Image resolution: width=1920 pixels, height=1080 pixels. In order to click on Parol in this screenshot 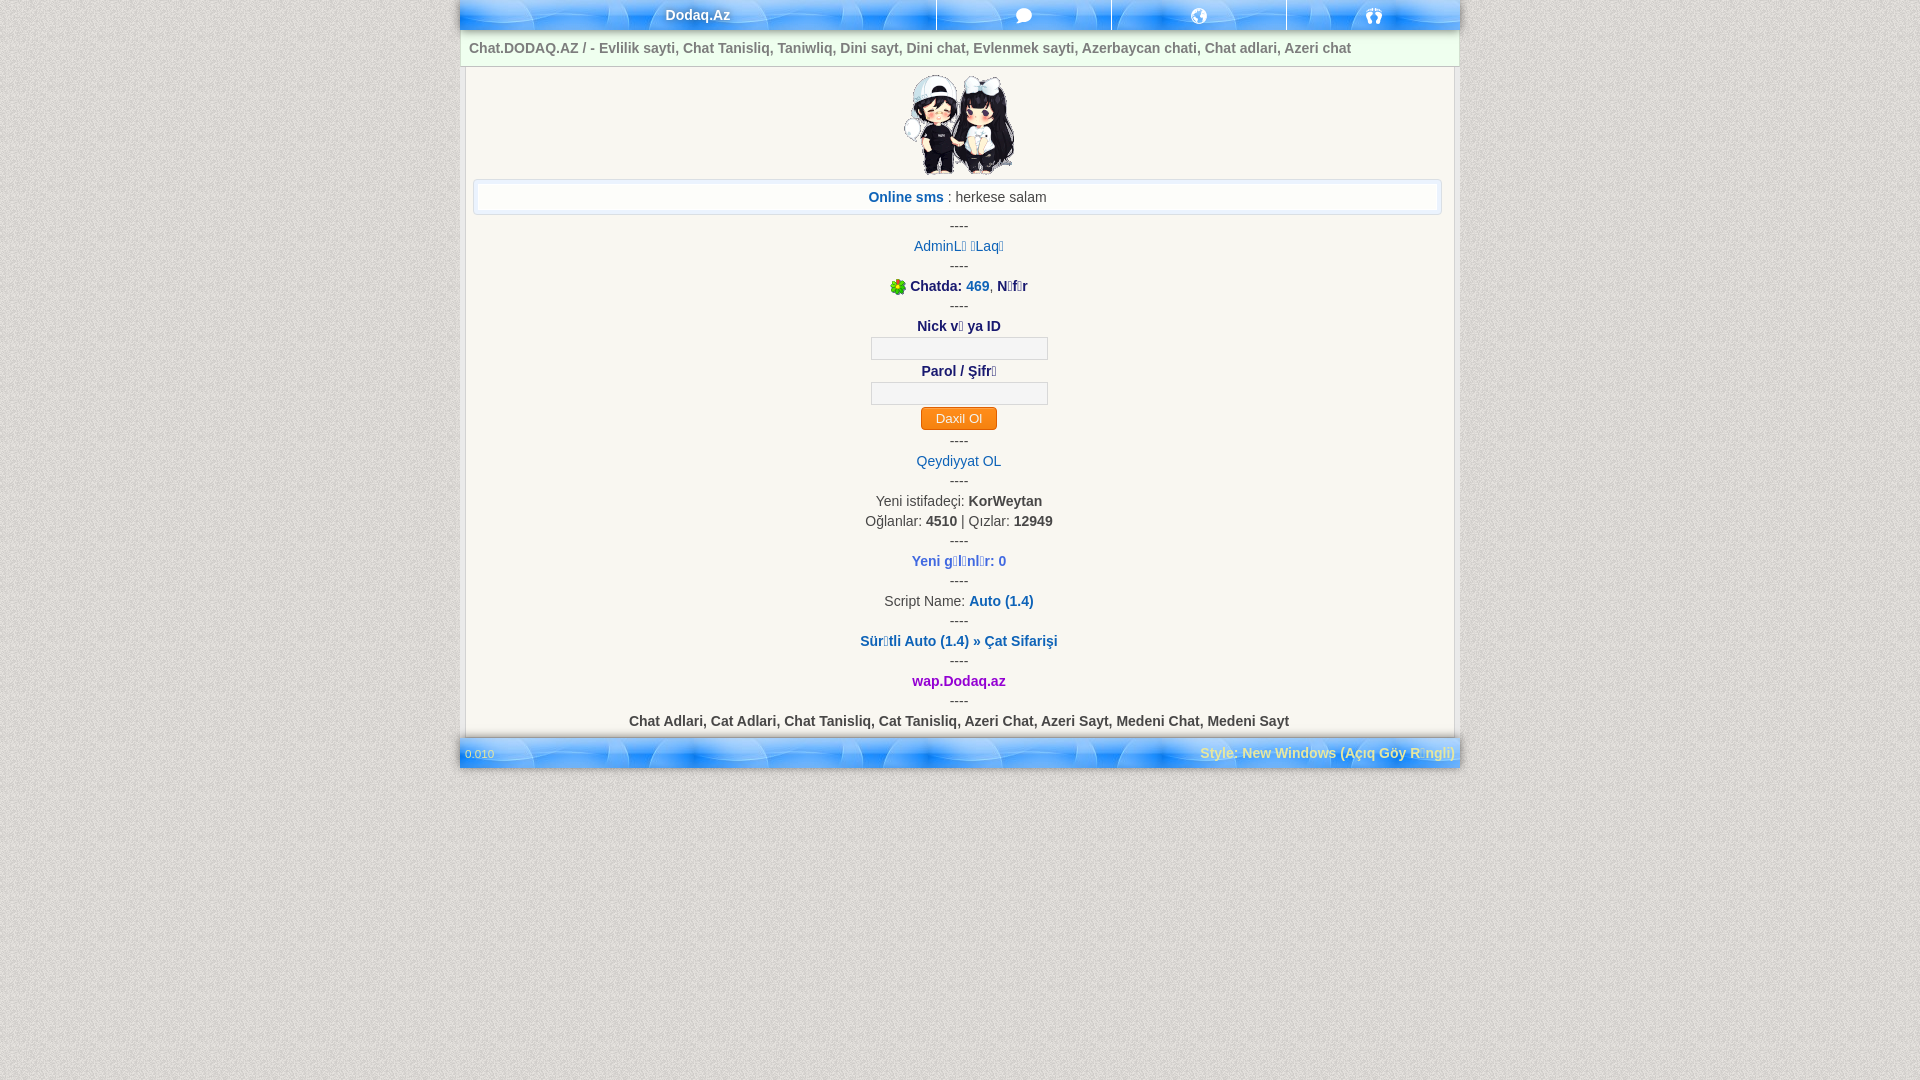, I will do `click(958, 394)`.